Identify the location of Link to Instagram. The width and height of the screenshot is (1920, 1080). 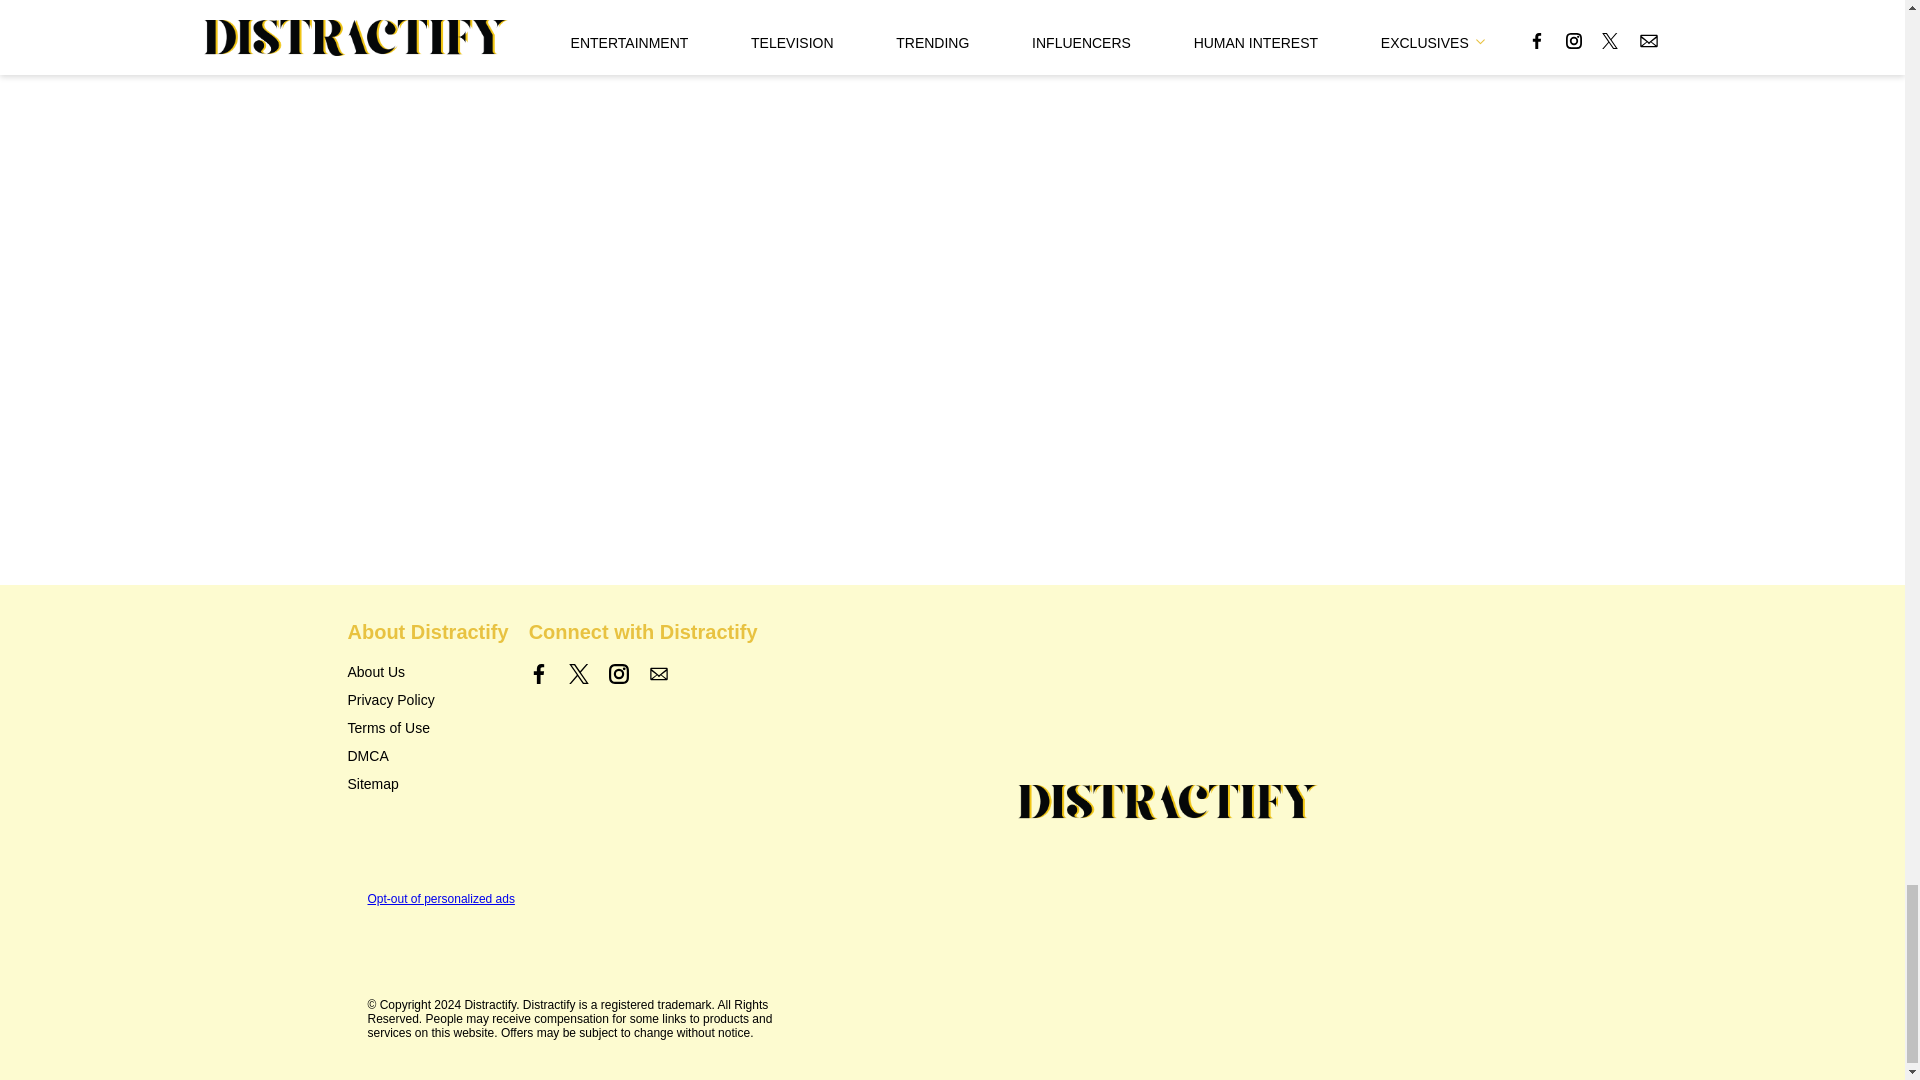
(618, 674).